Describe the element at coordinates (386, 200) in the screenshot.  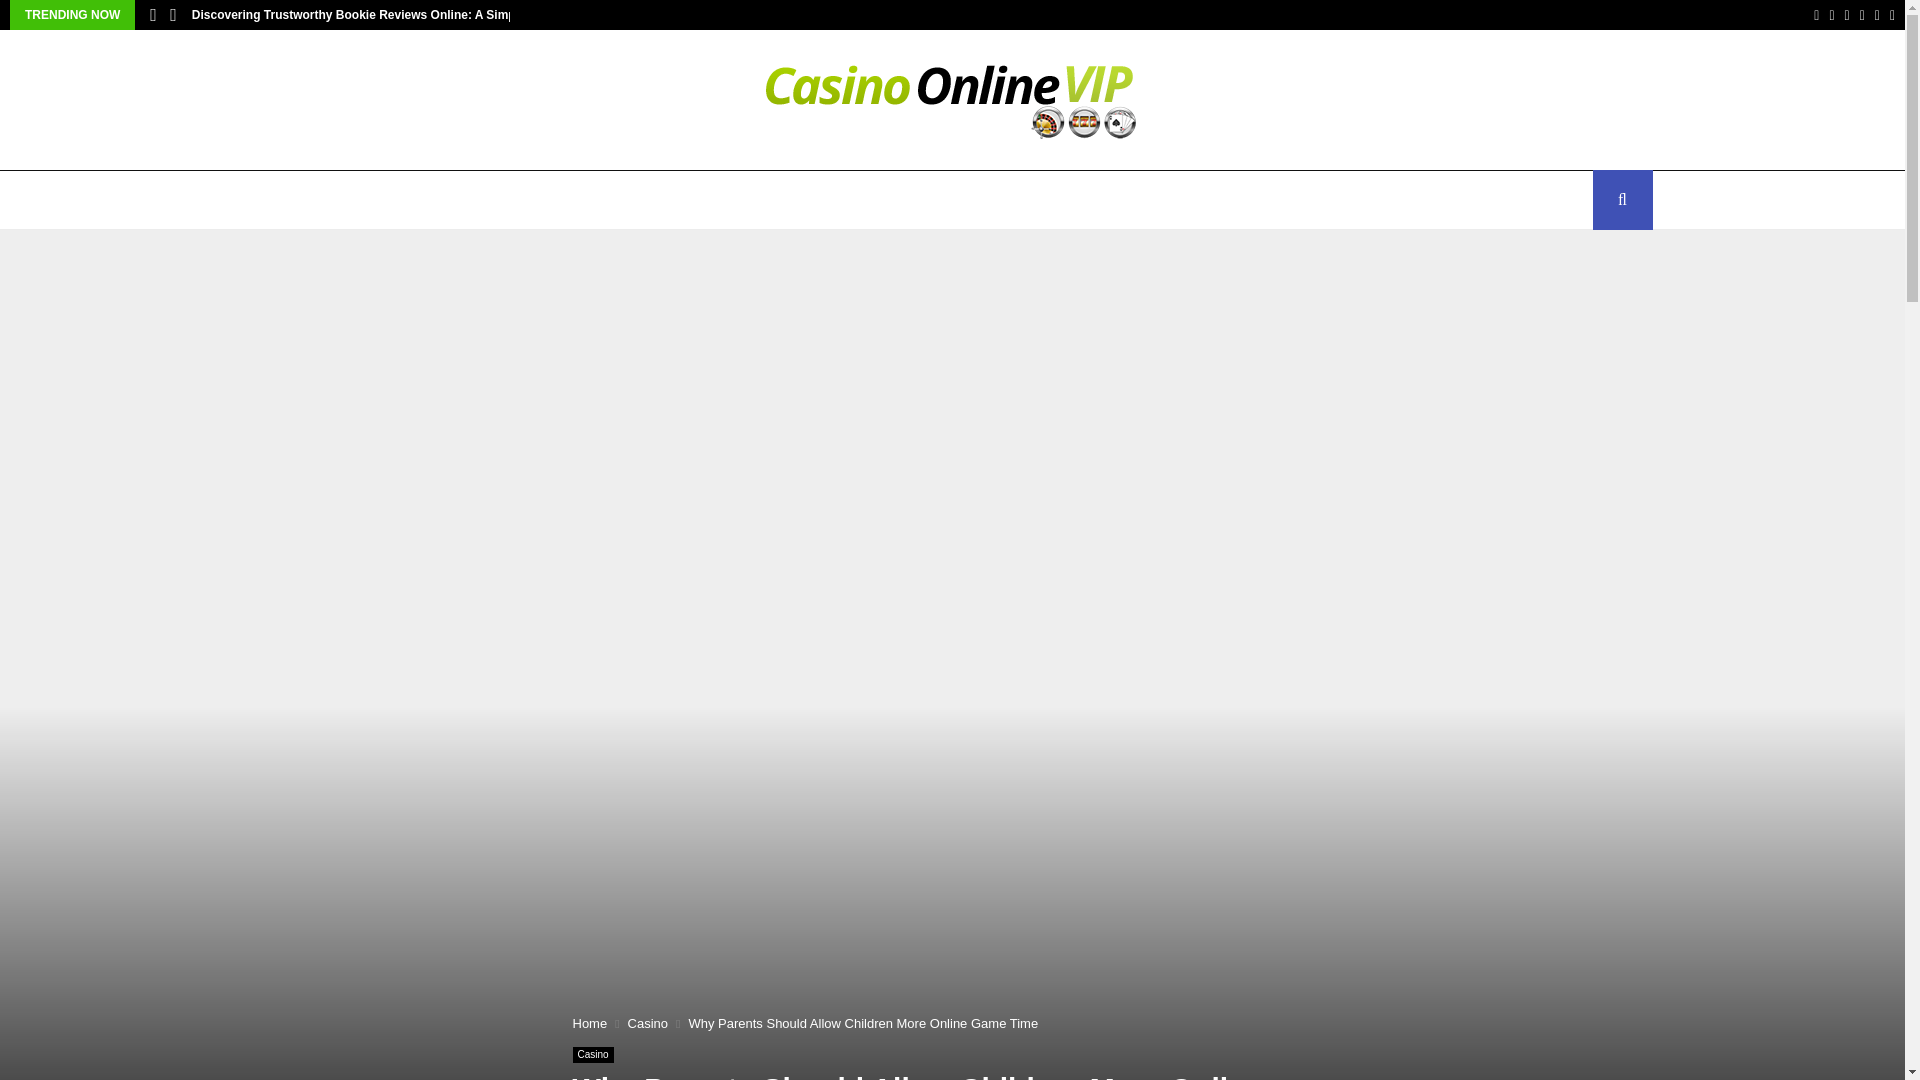
I see `BETTING` at that location.